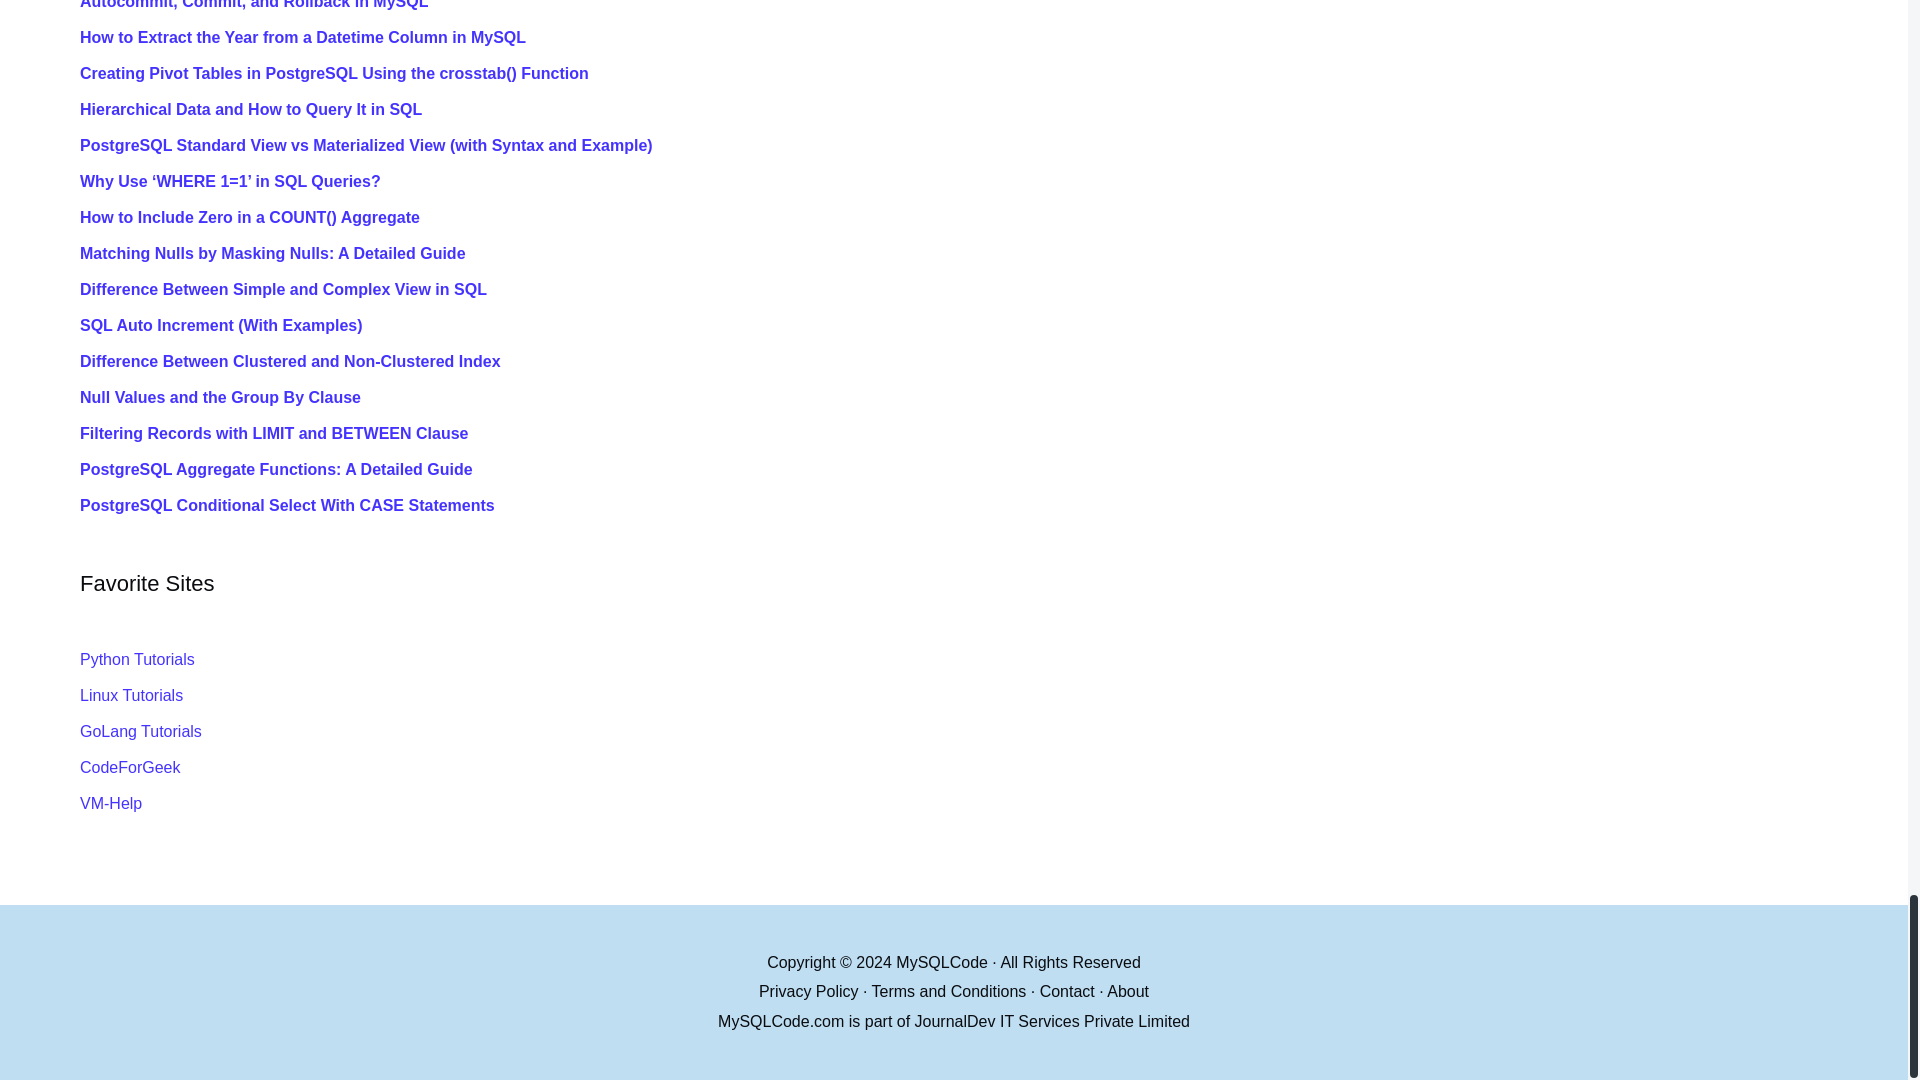  I want to click on Difference Between Clustered and Non-Clustered Index, so click(984, 362).